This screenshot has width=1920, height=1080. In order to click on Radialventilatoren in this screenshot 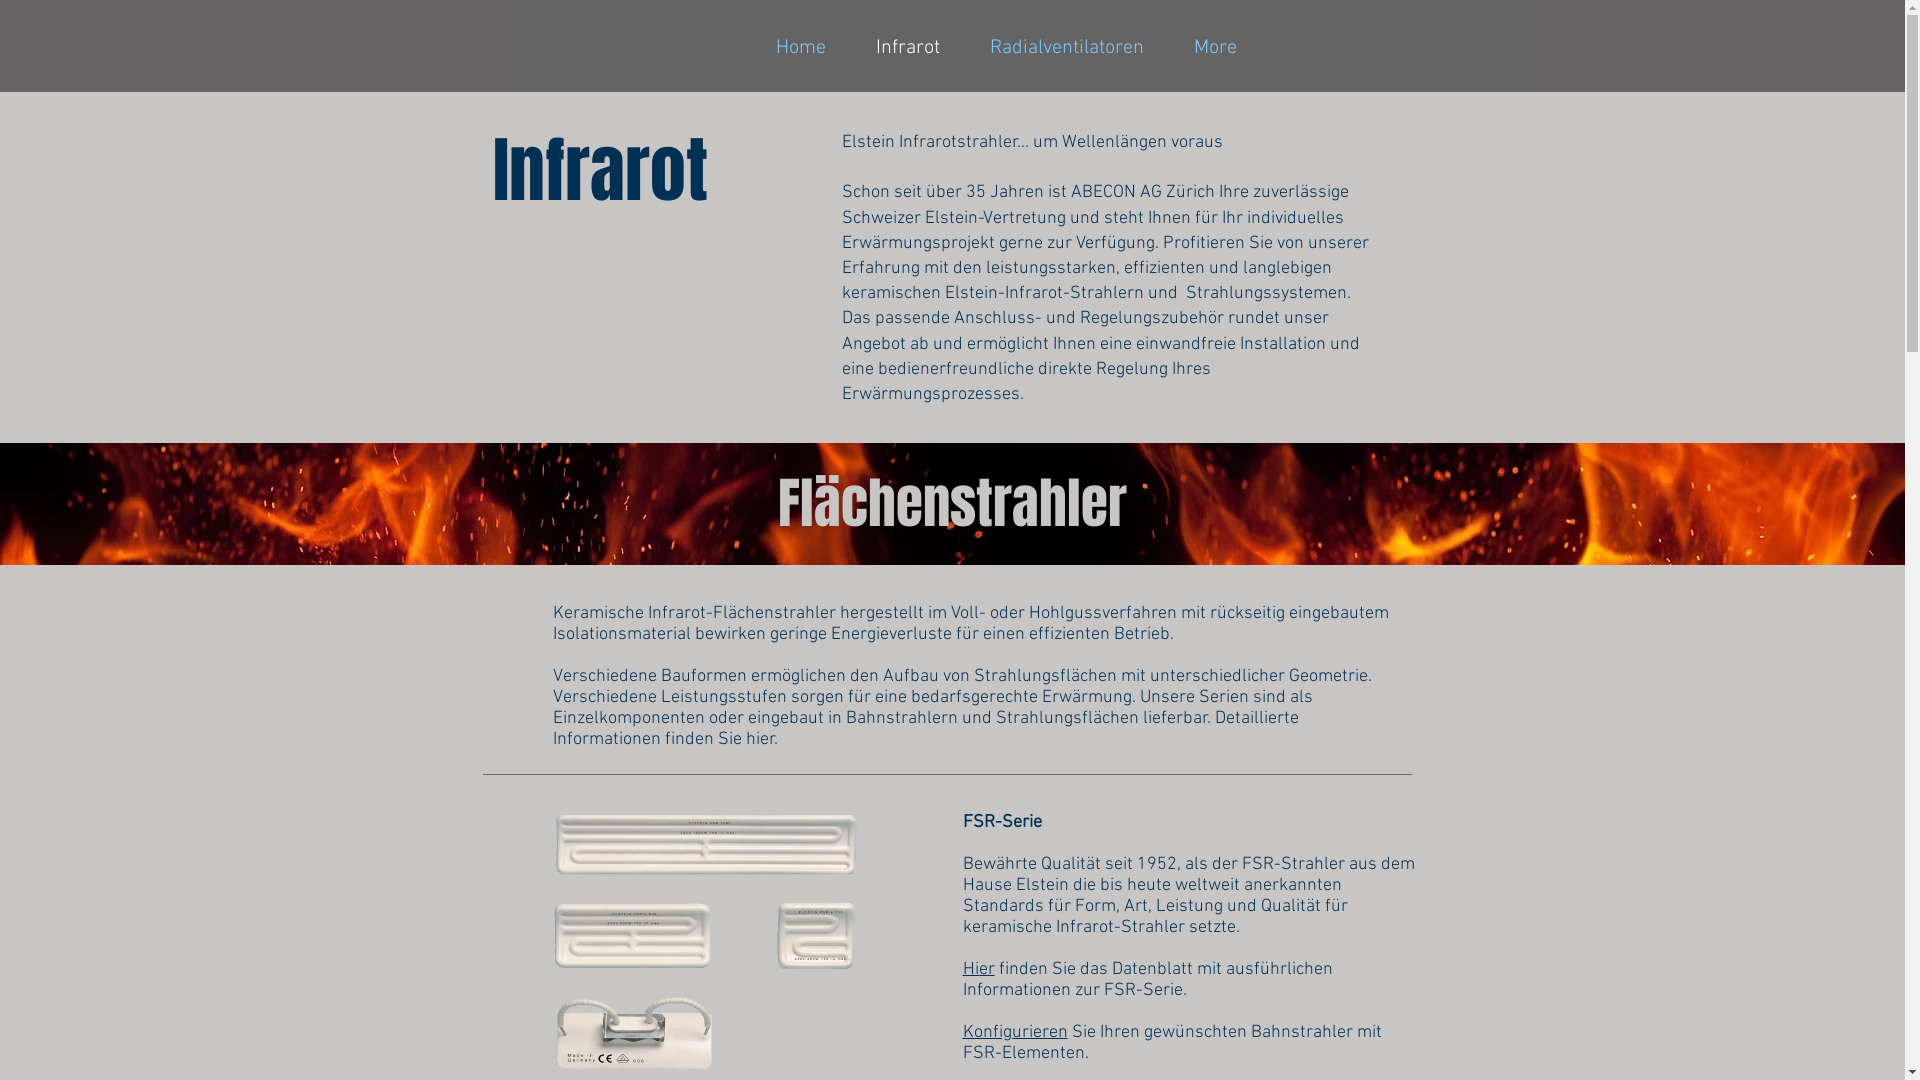, I will do `click(1066, 46)`.